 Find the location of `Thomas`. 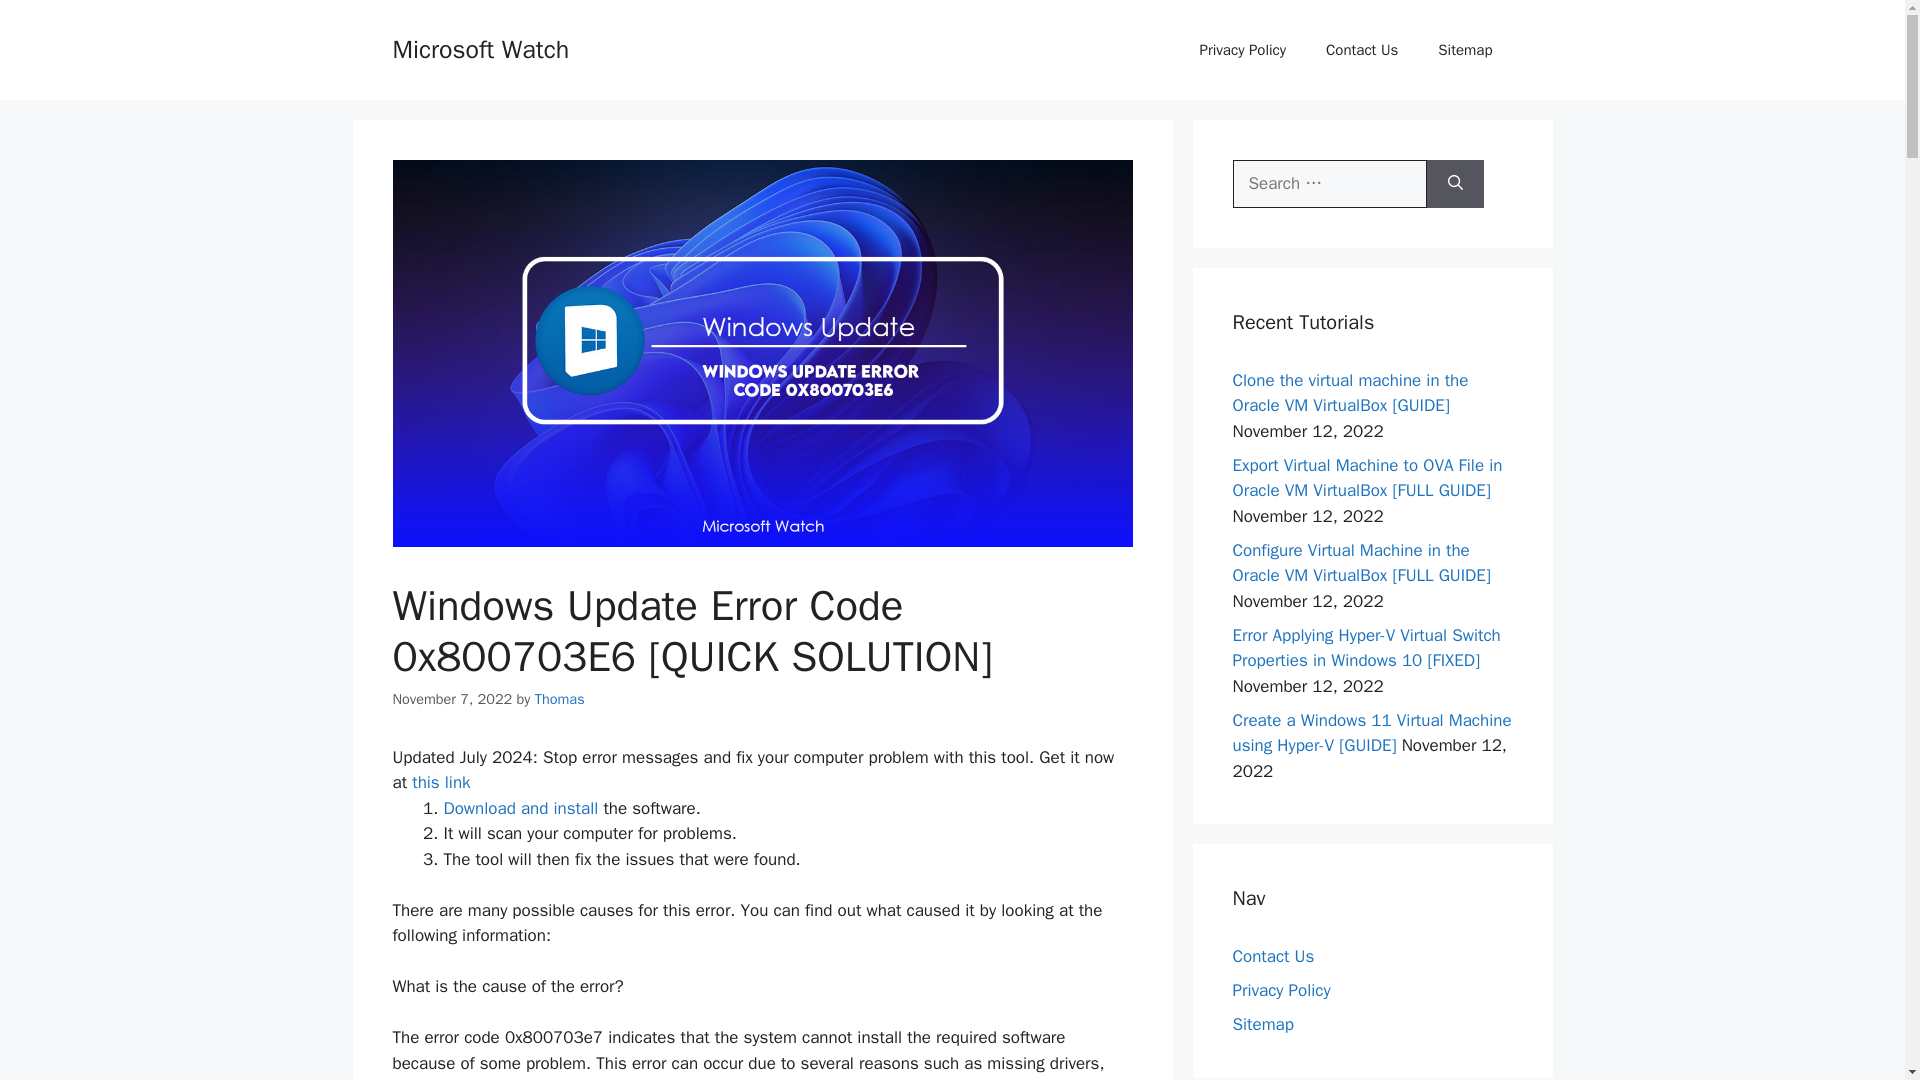

Thomas is located at coordinates (560, 699).